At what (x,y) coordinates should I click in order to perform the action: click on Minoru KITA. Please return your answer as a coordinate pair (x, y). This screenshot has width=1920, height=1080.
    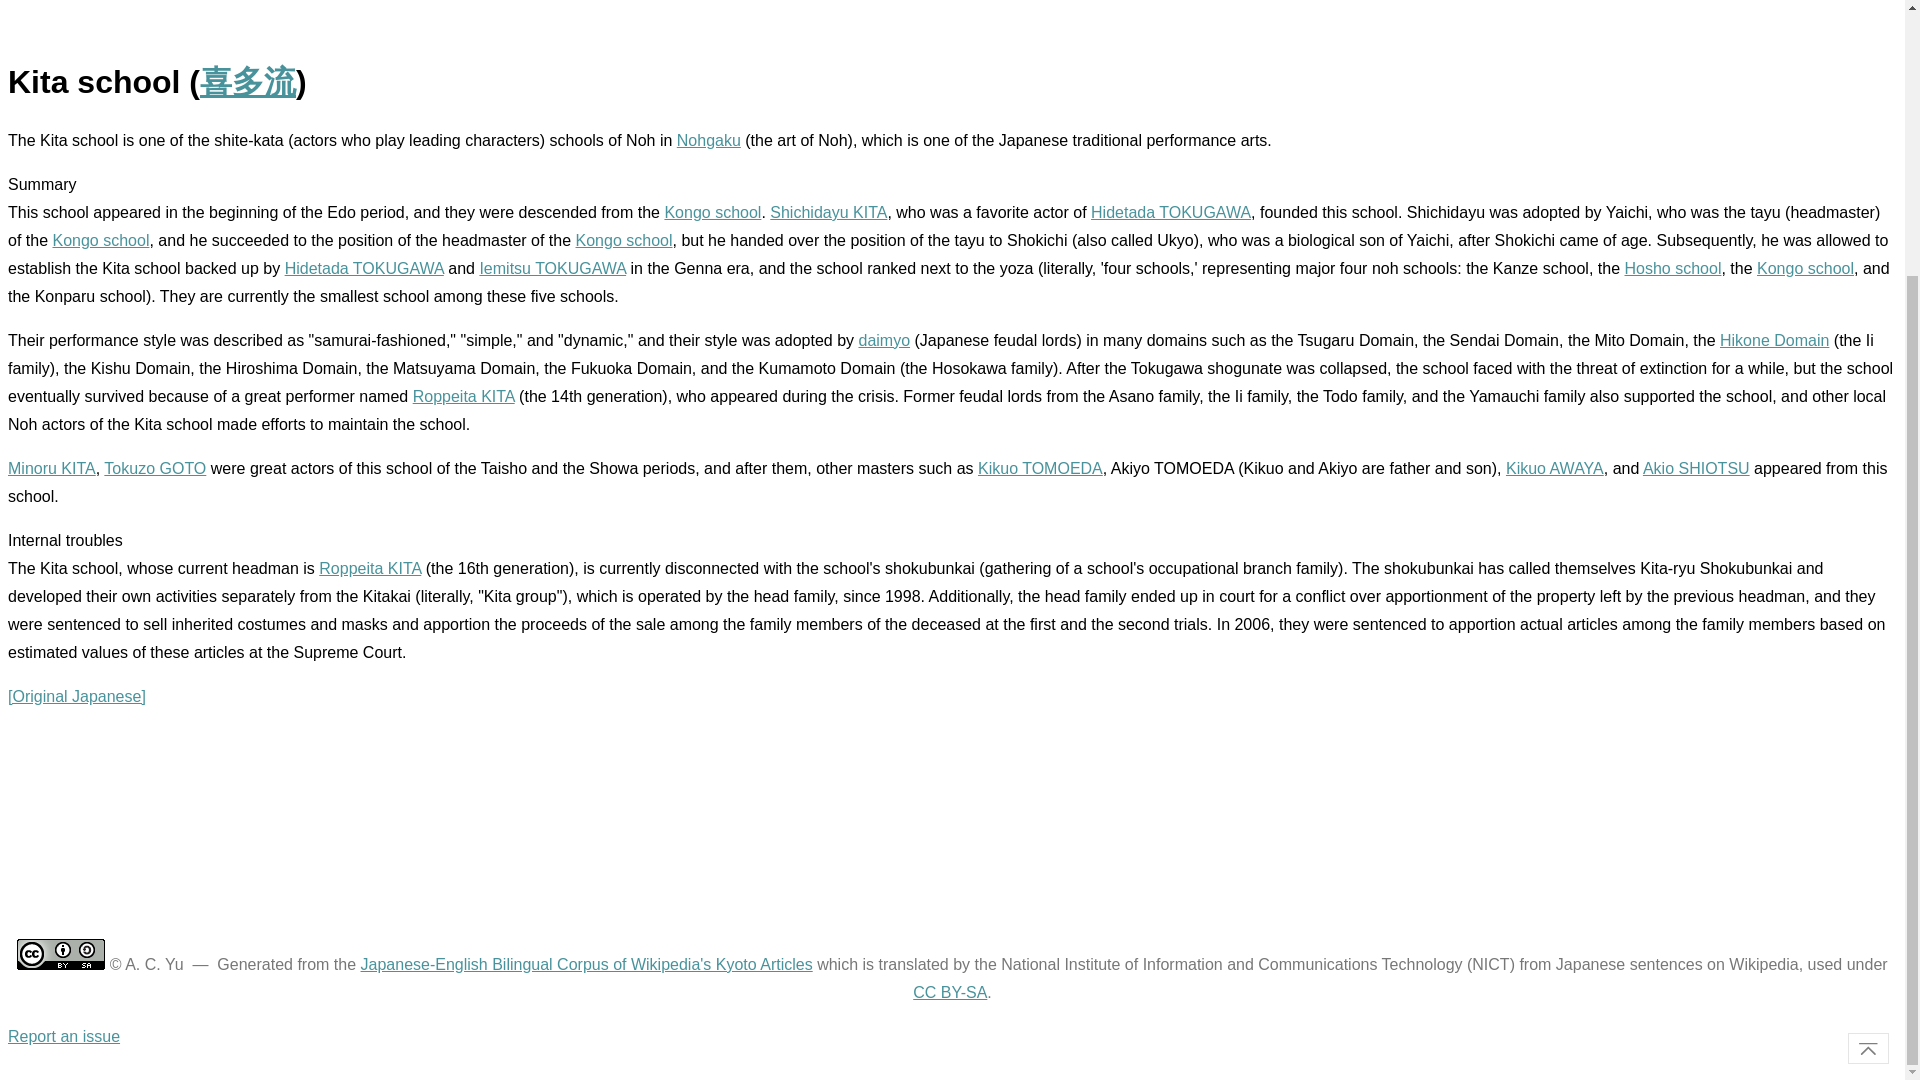
    Looking at the image, I should click on (52, 468).